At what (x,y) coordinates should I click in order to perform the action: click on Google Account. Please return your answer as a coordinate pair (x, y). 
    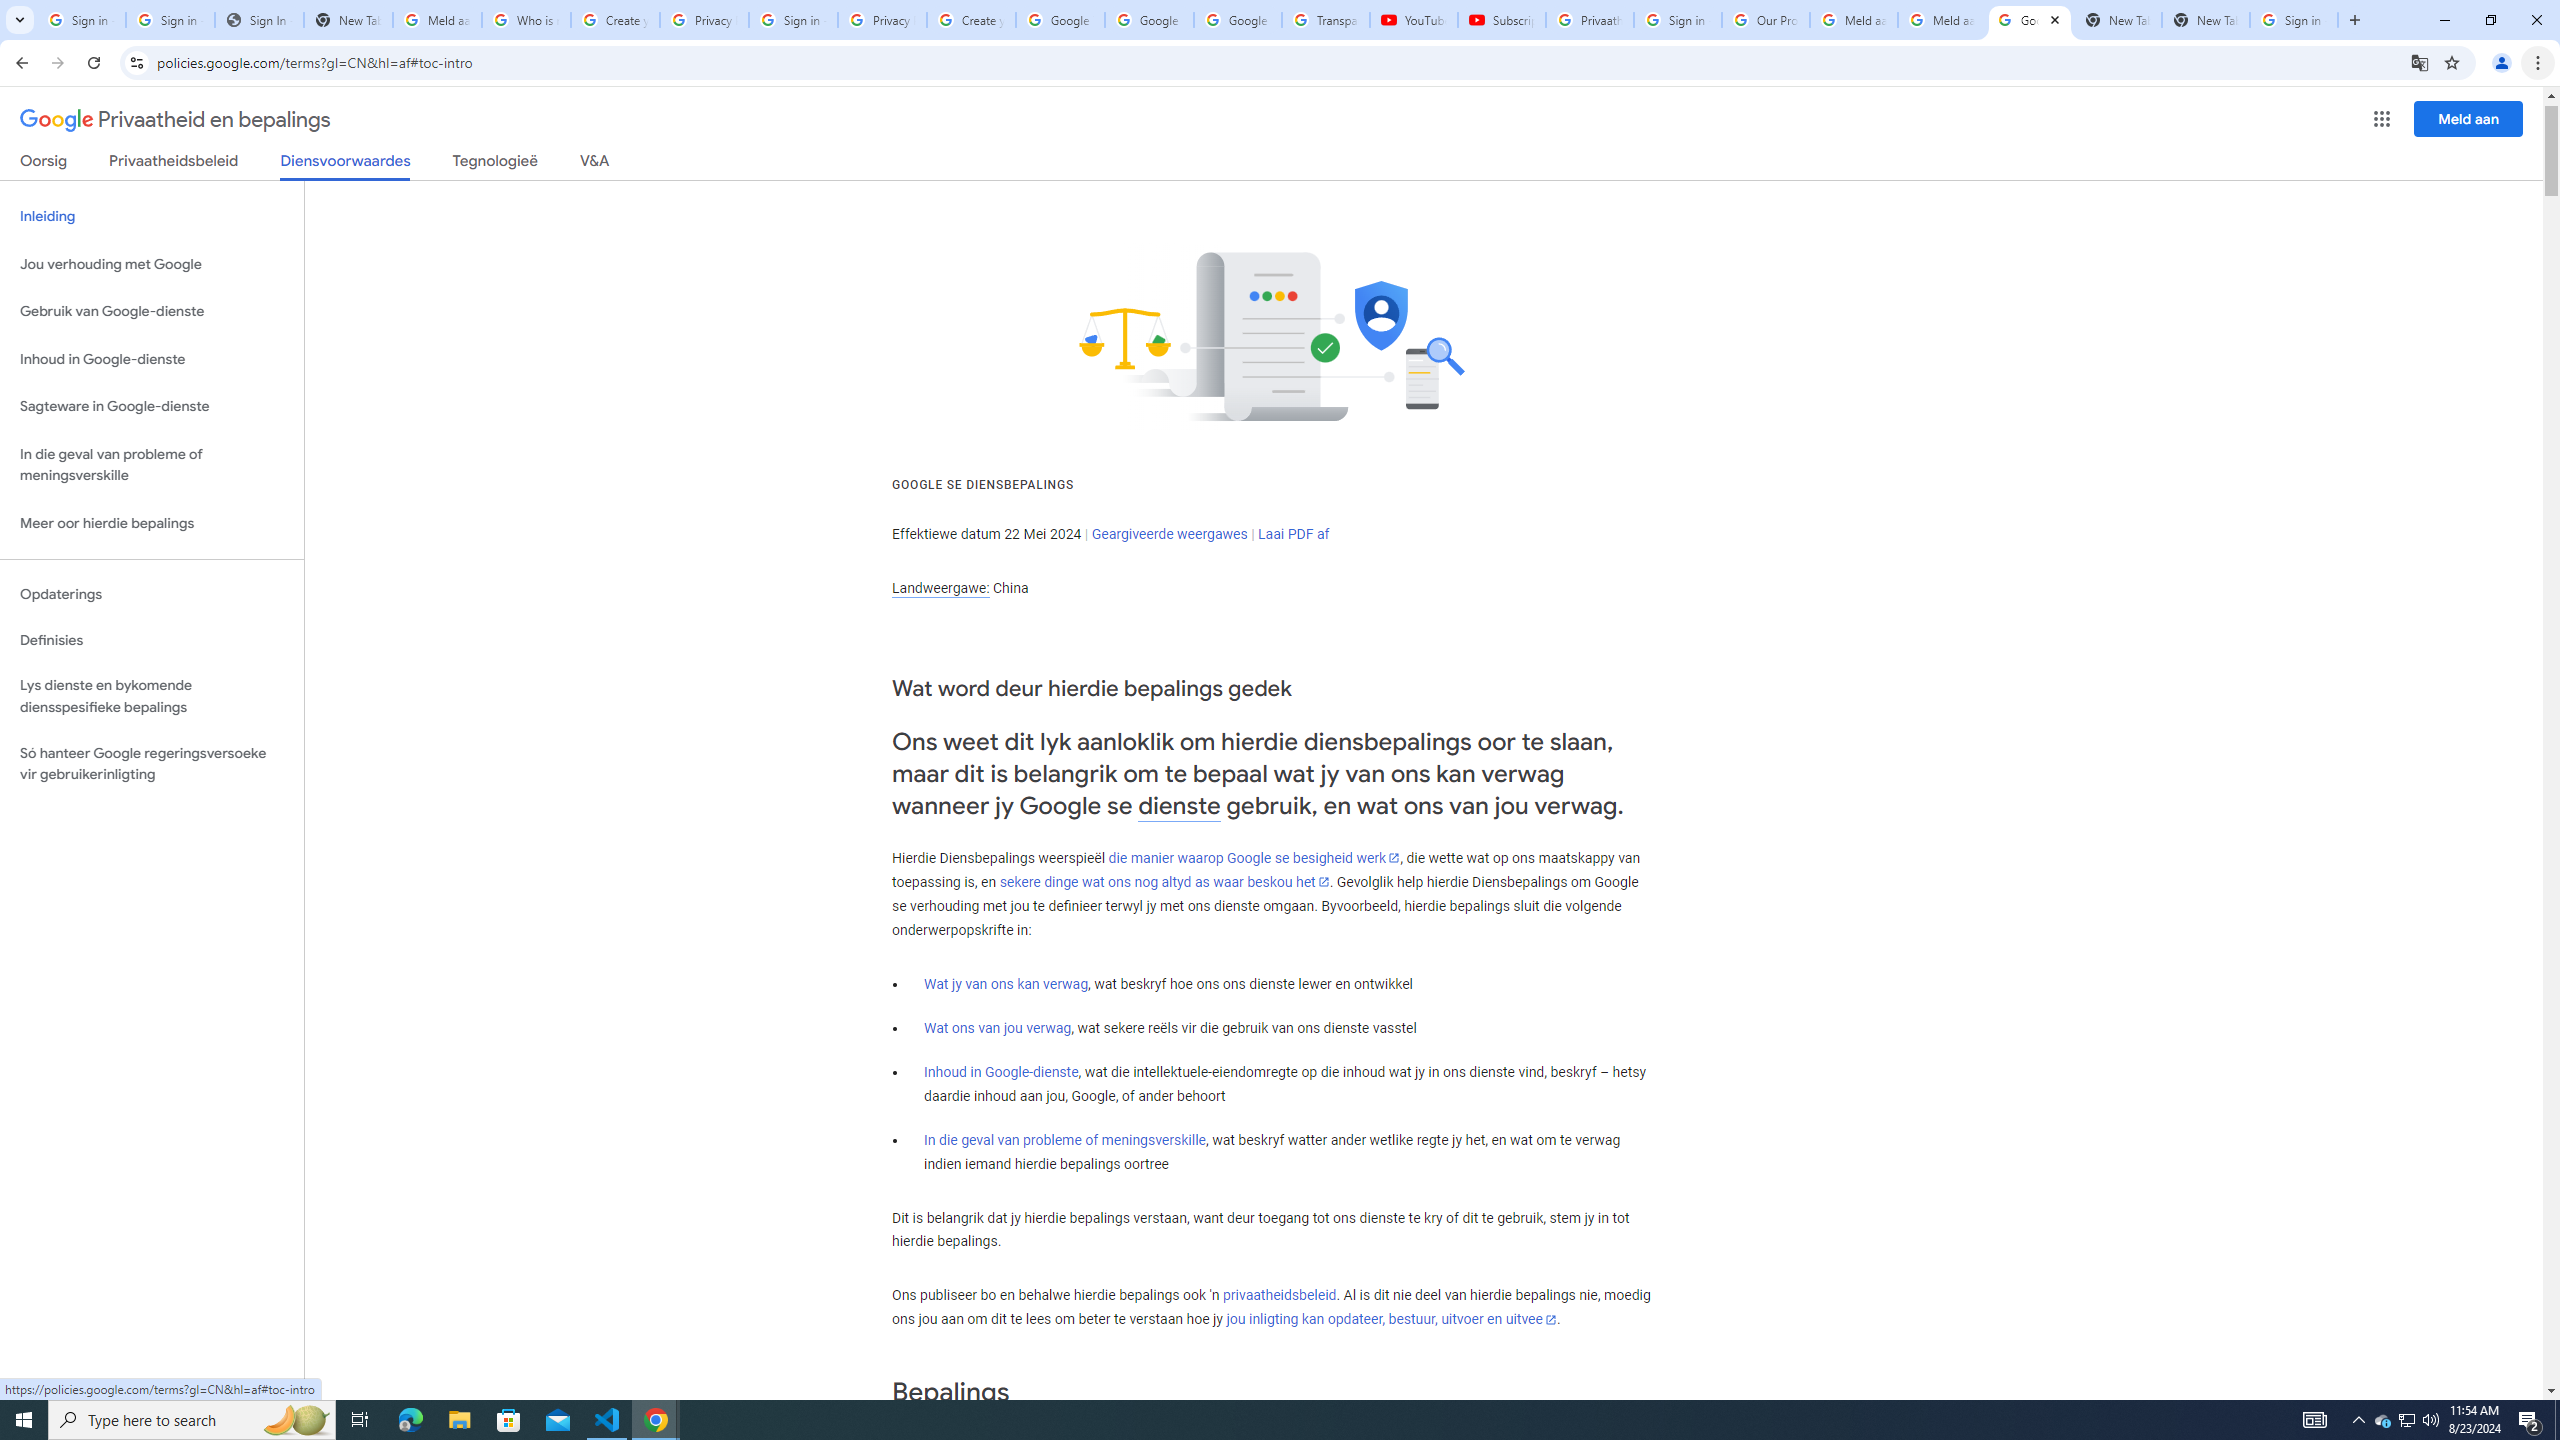
    Looking at the image, I should click on (1238, 20).